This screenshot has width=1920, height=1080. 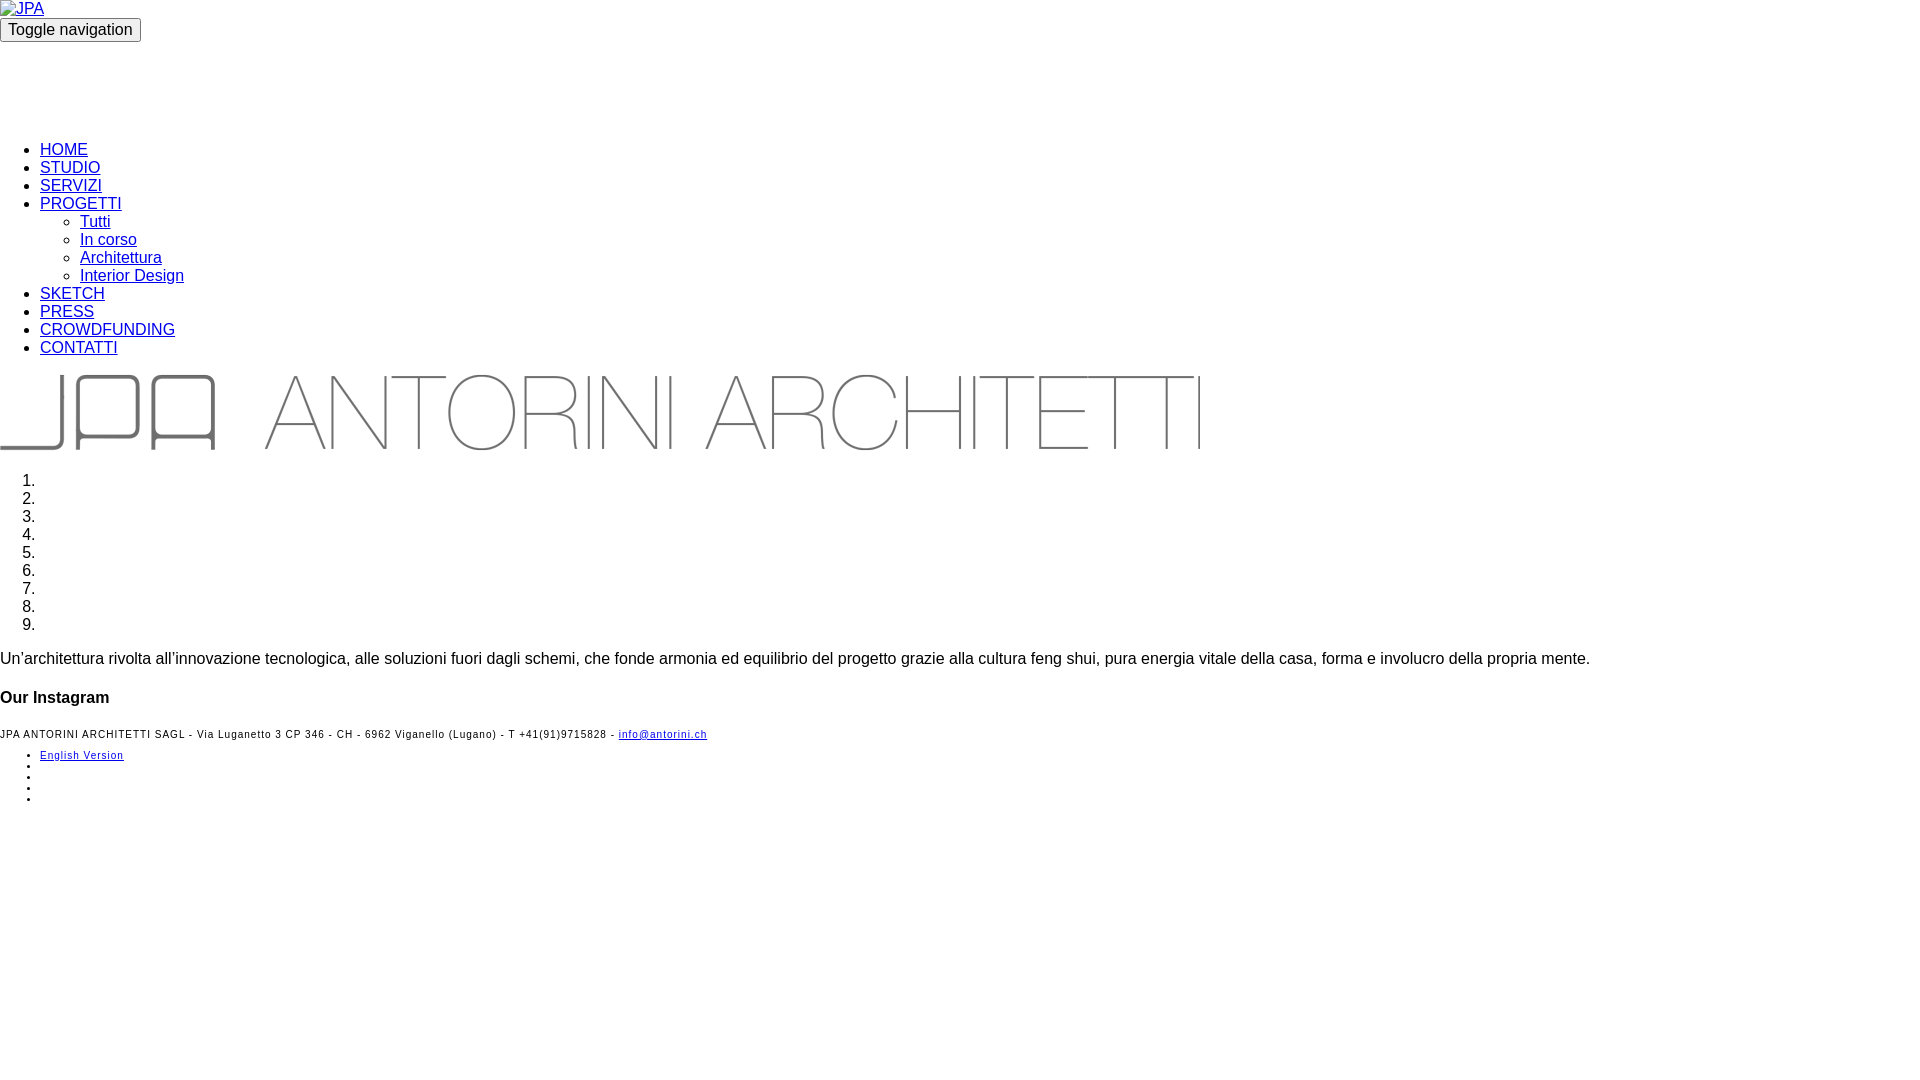 What do you see at coordinates (600, 412) in the screenshot?
I see `JPA` at bounding box center [600, 412].